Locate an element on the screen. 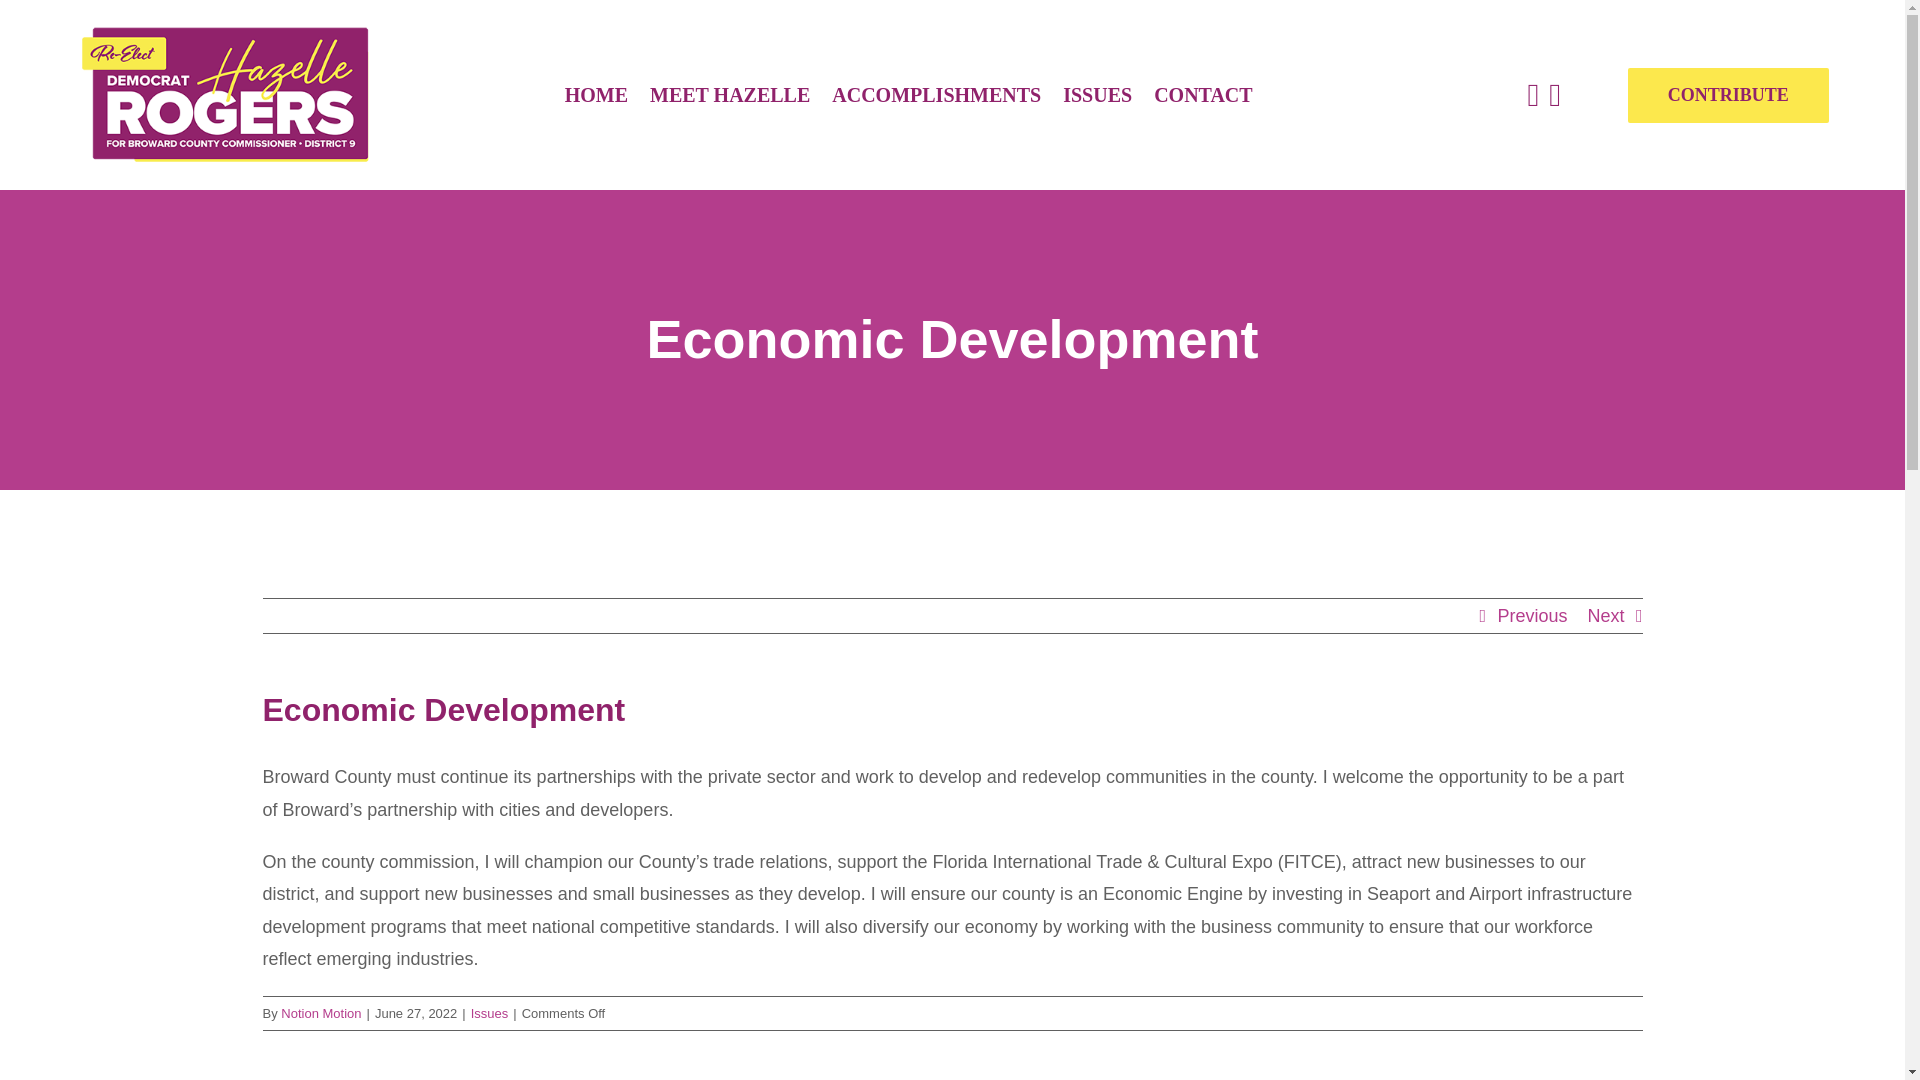 This screenshot has width=1920, height=1080. Previous is located at coordinates (1532, 616).